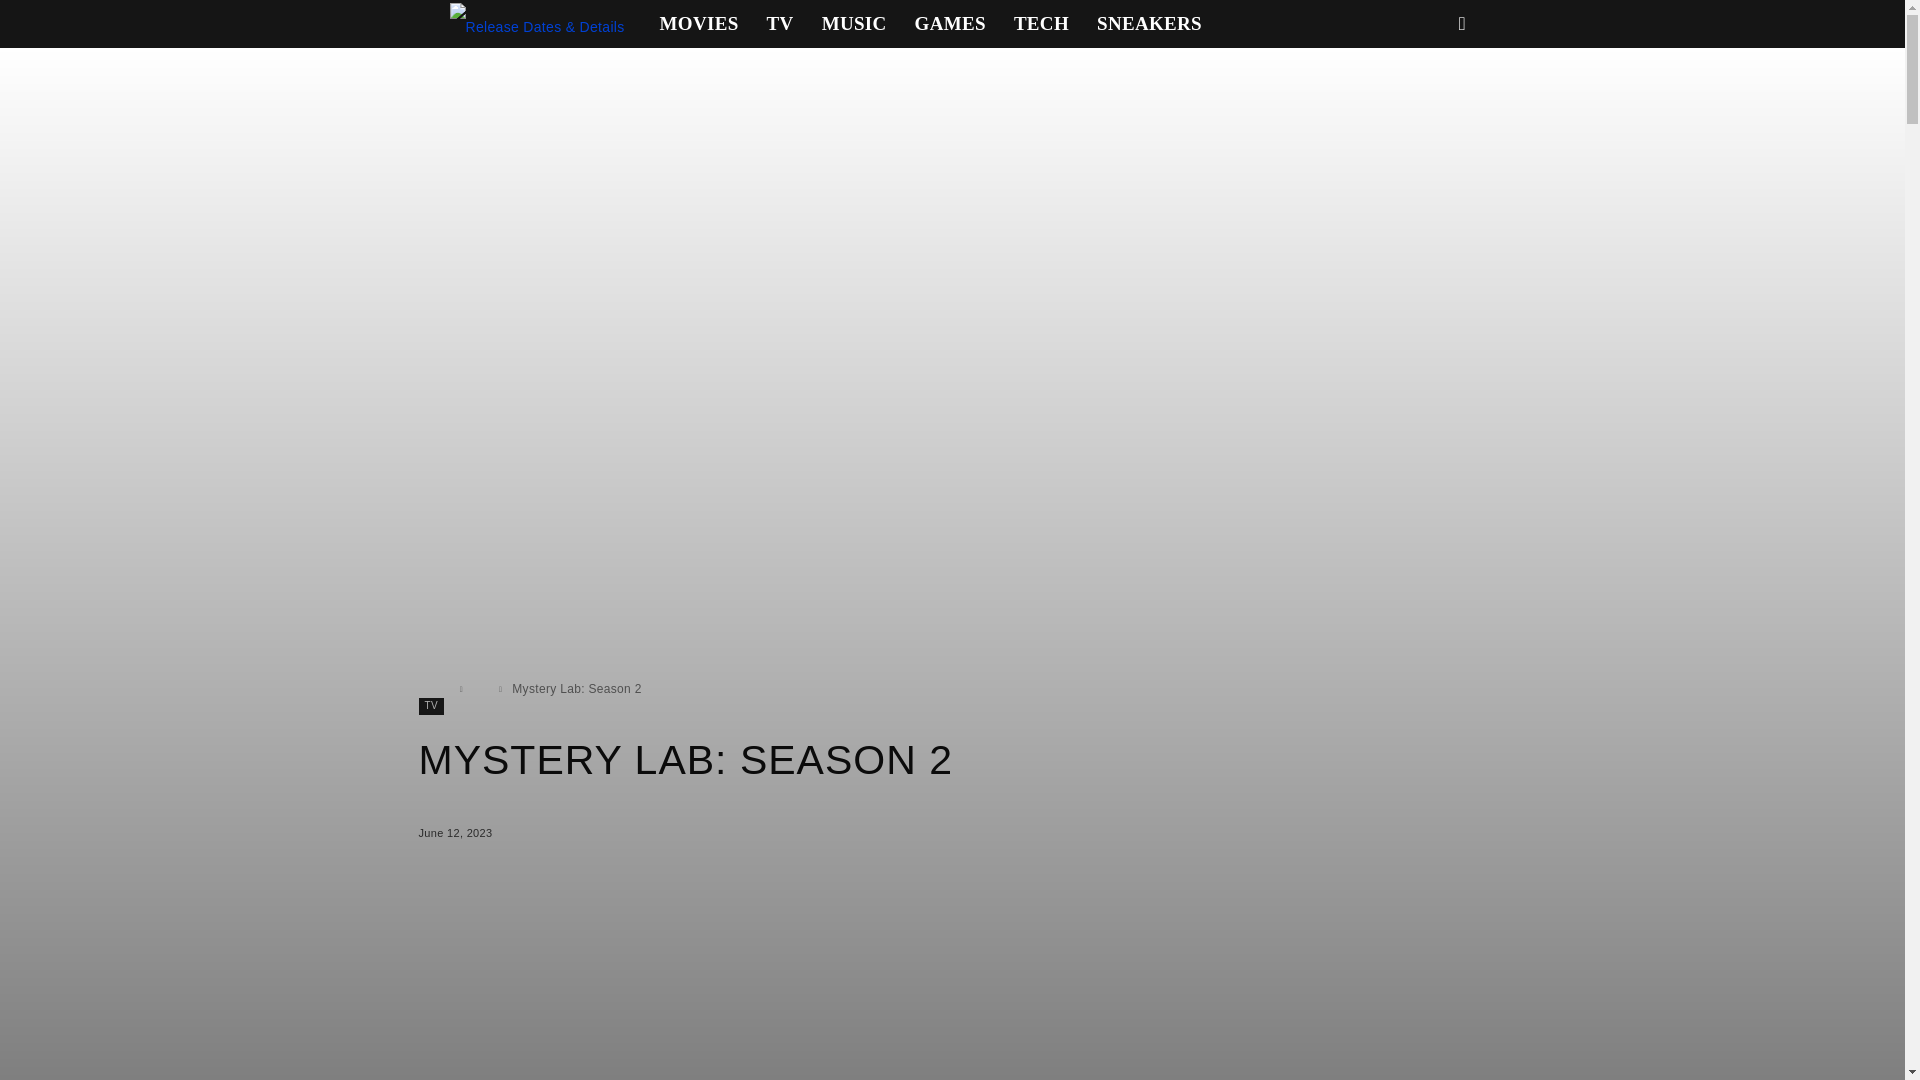 The height and width of the screenshot is (1080, 1920). I want to click on GAMES, so click(950, 24).